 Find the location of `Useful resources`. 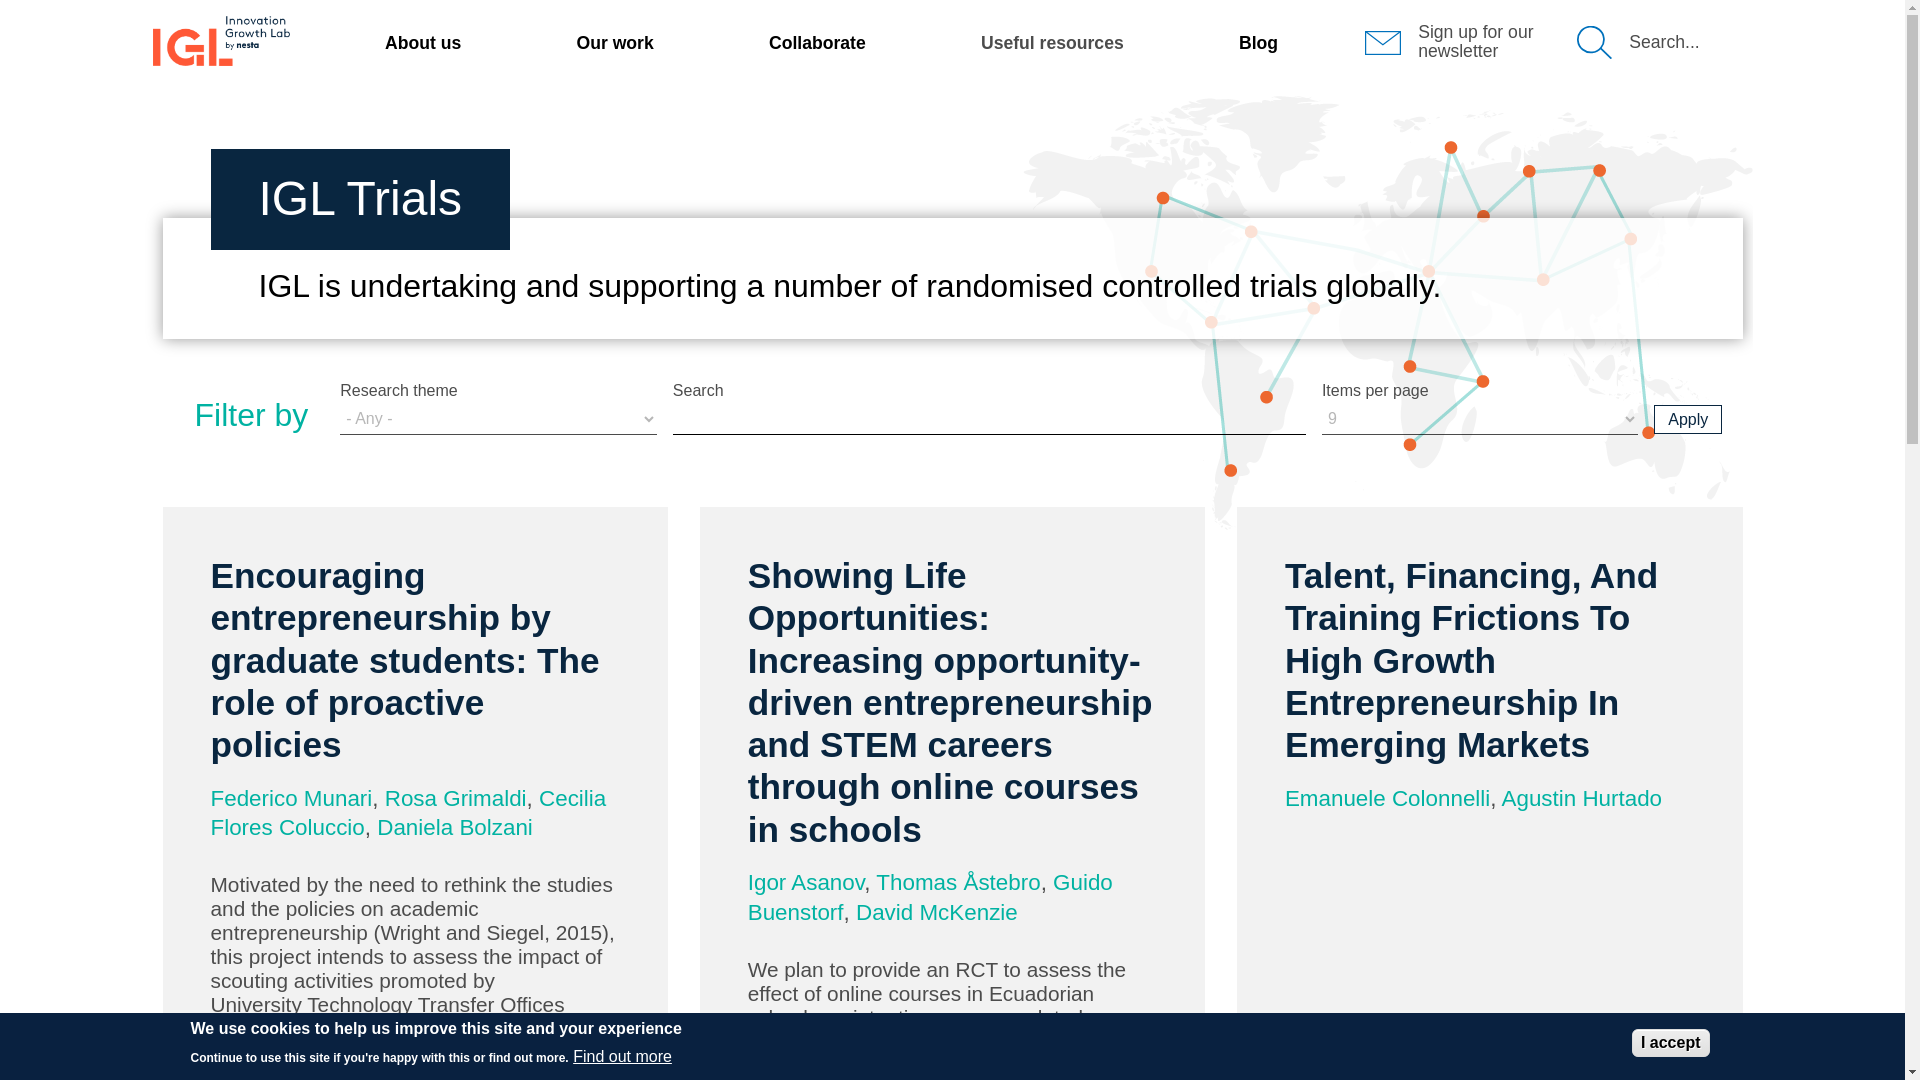

Useful resources is located at coordinates (1052, 42).